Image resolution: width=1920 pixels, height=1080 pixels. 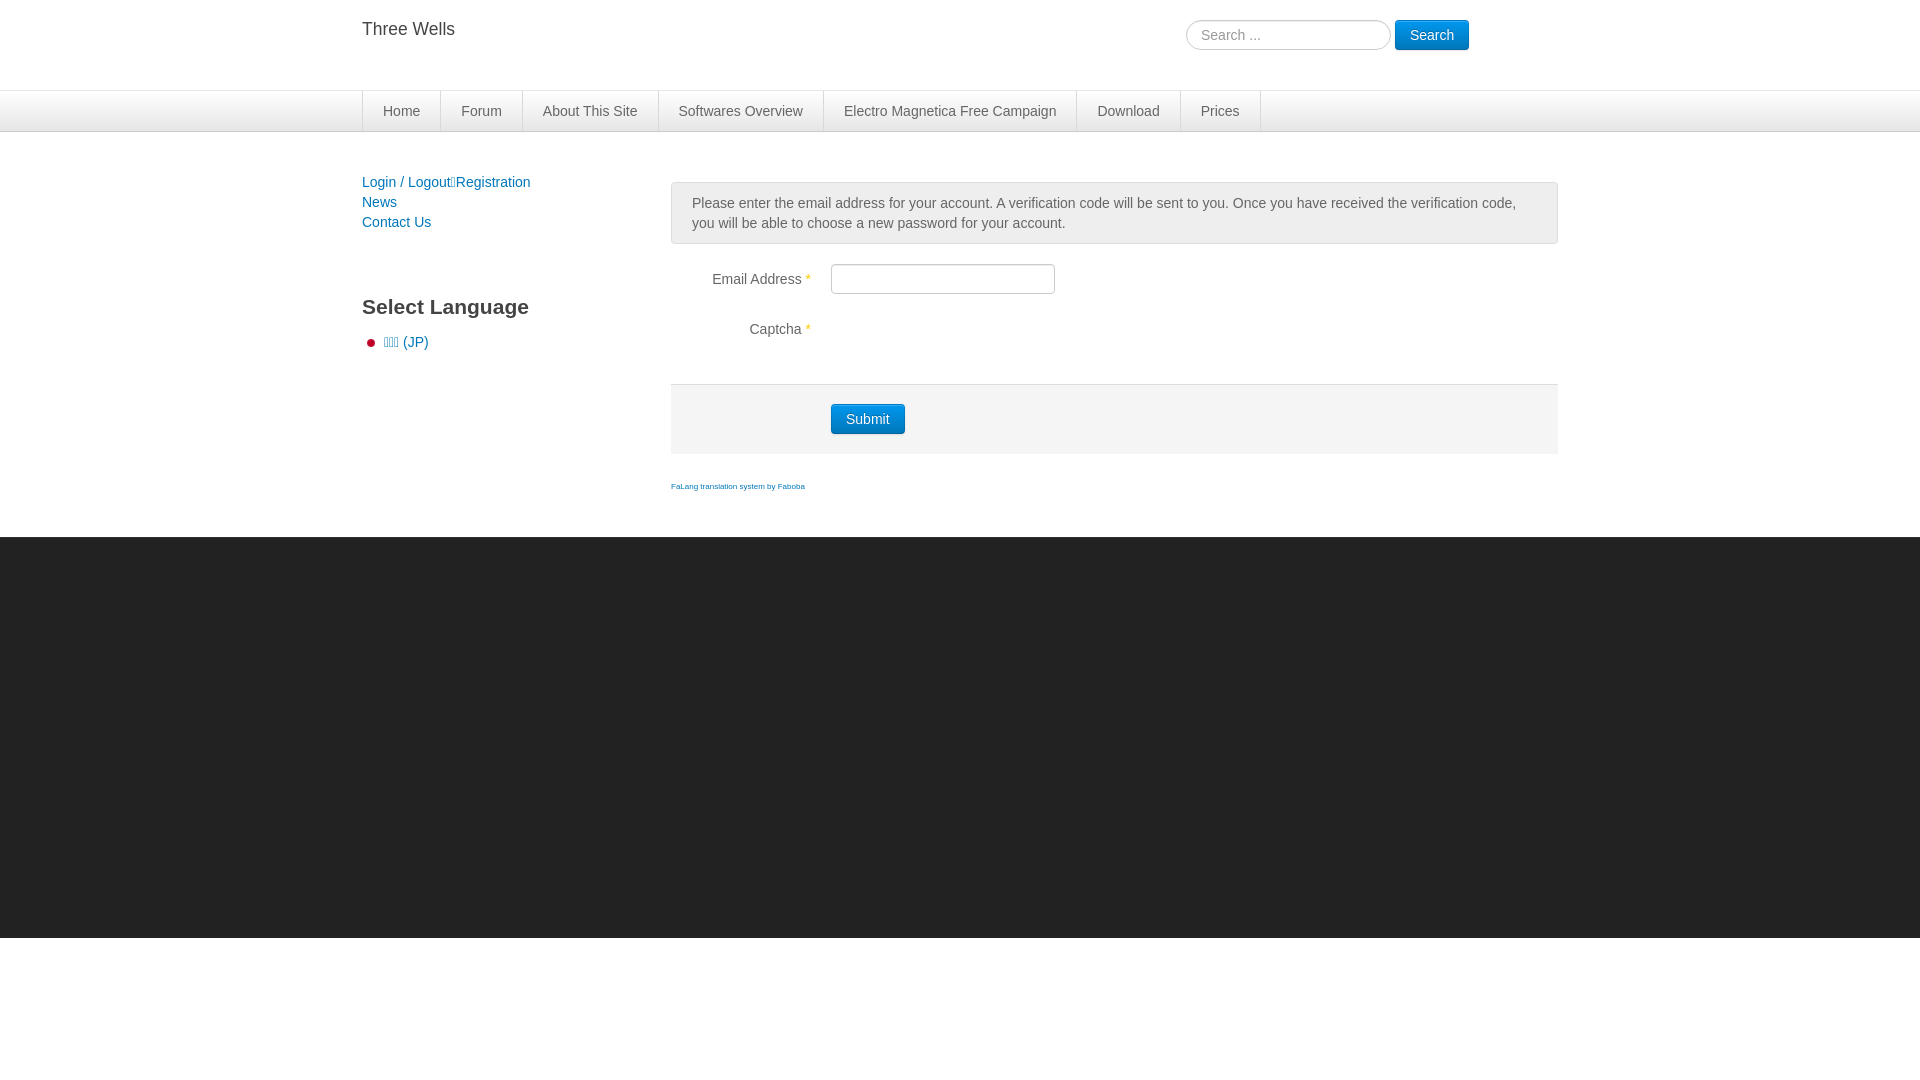 I want to click on Prices, so click(x=1221, y=111).